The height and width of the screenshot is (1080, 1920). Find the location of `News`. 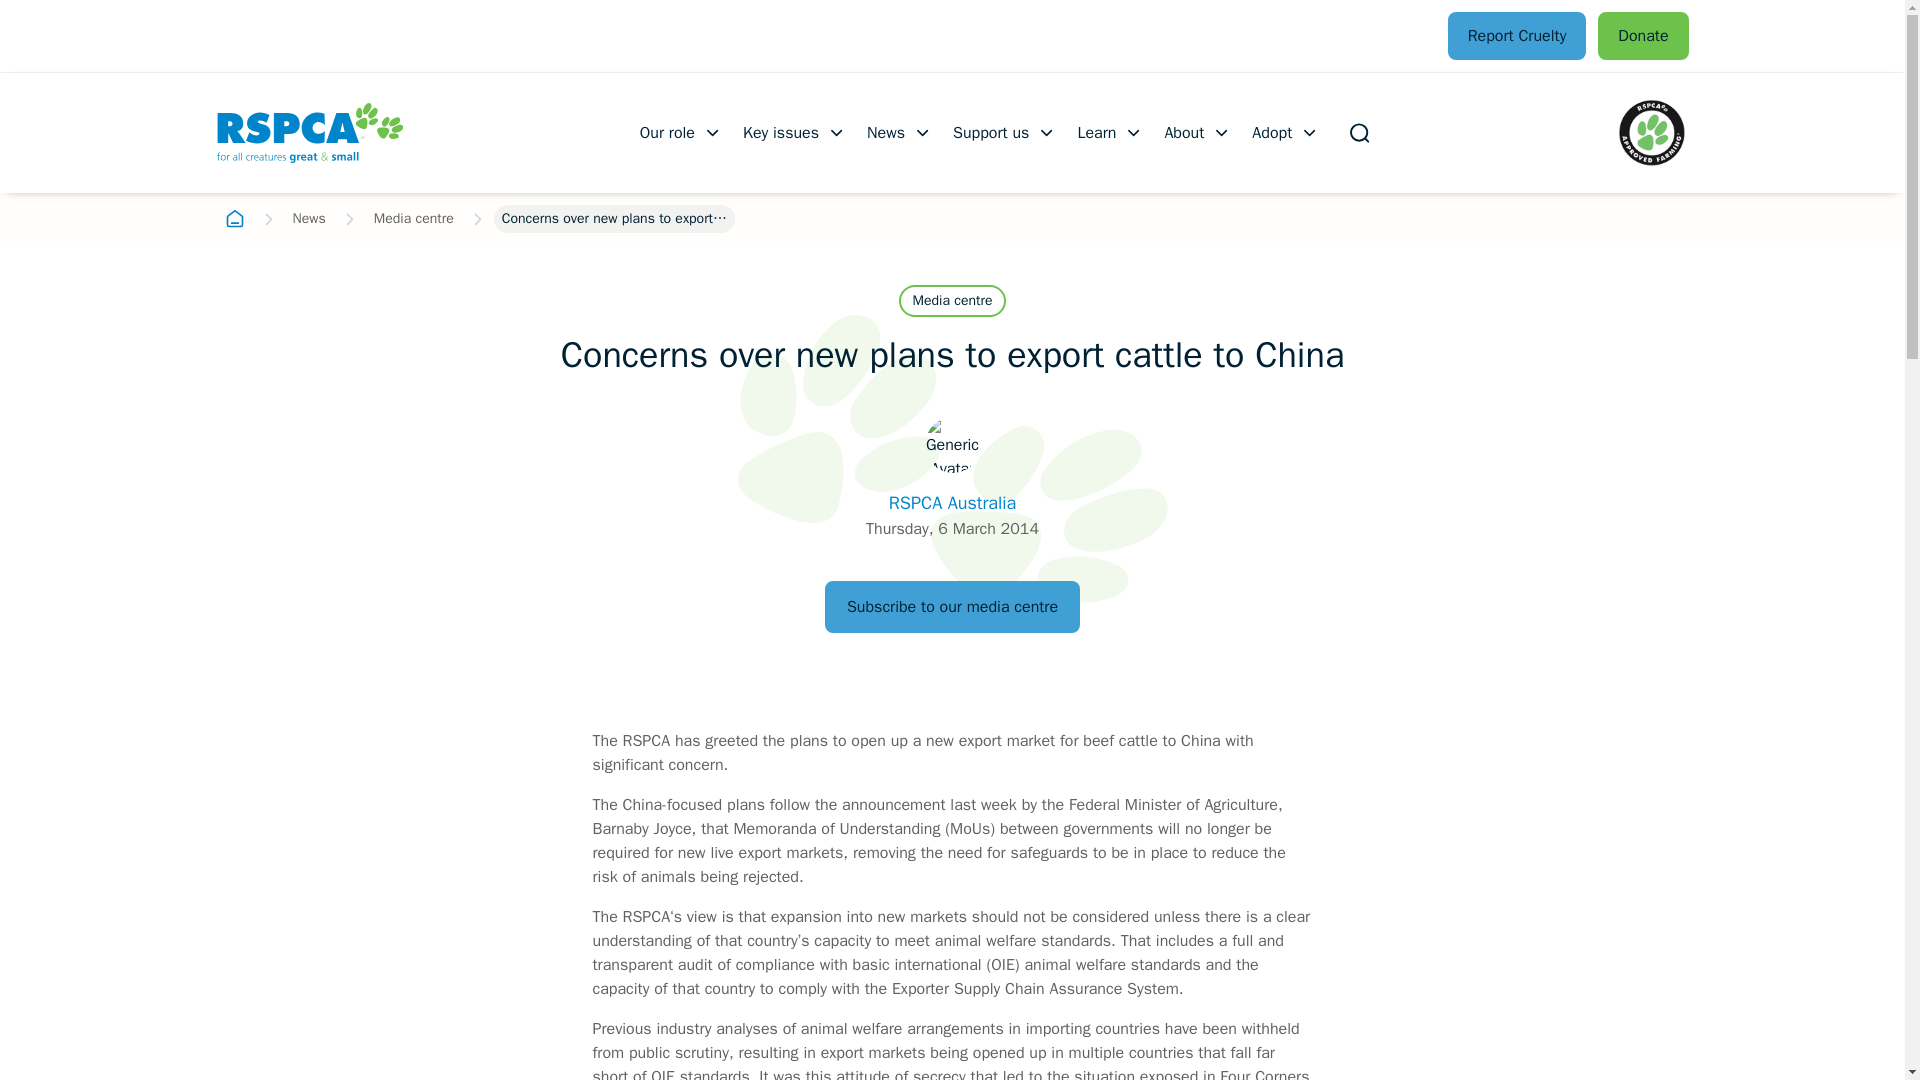

News is located at coordinates (900, 132).